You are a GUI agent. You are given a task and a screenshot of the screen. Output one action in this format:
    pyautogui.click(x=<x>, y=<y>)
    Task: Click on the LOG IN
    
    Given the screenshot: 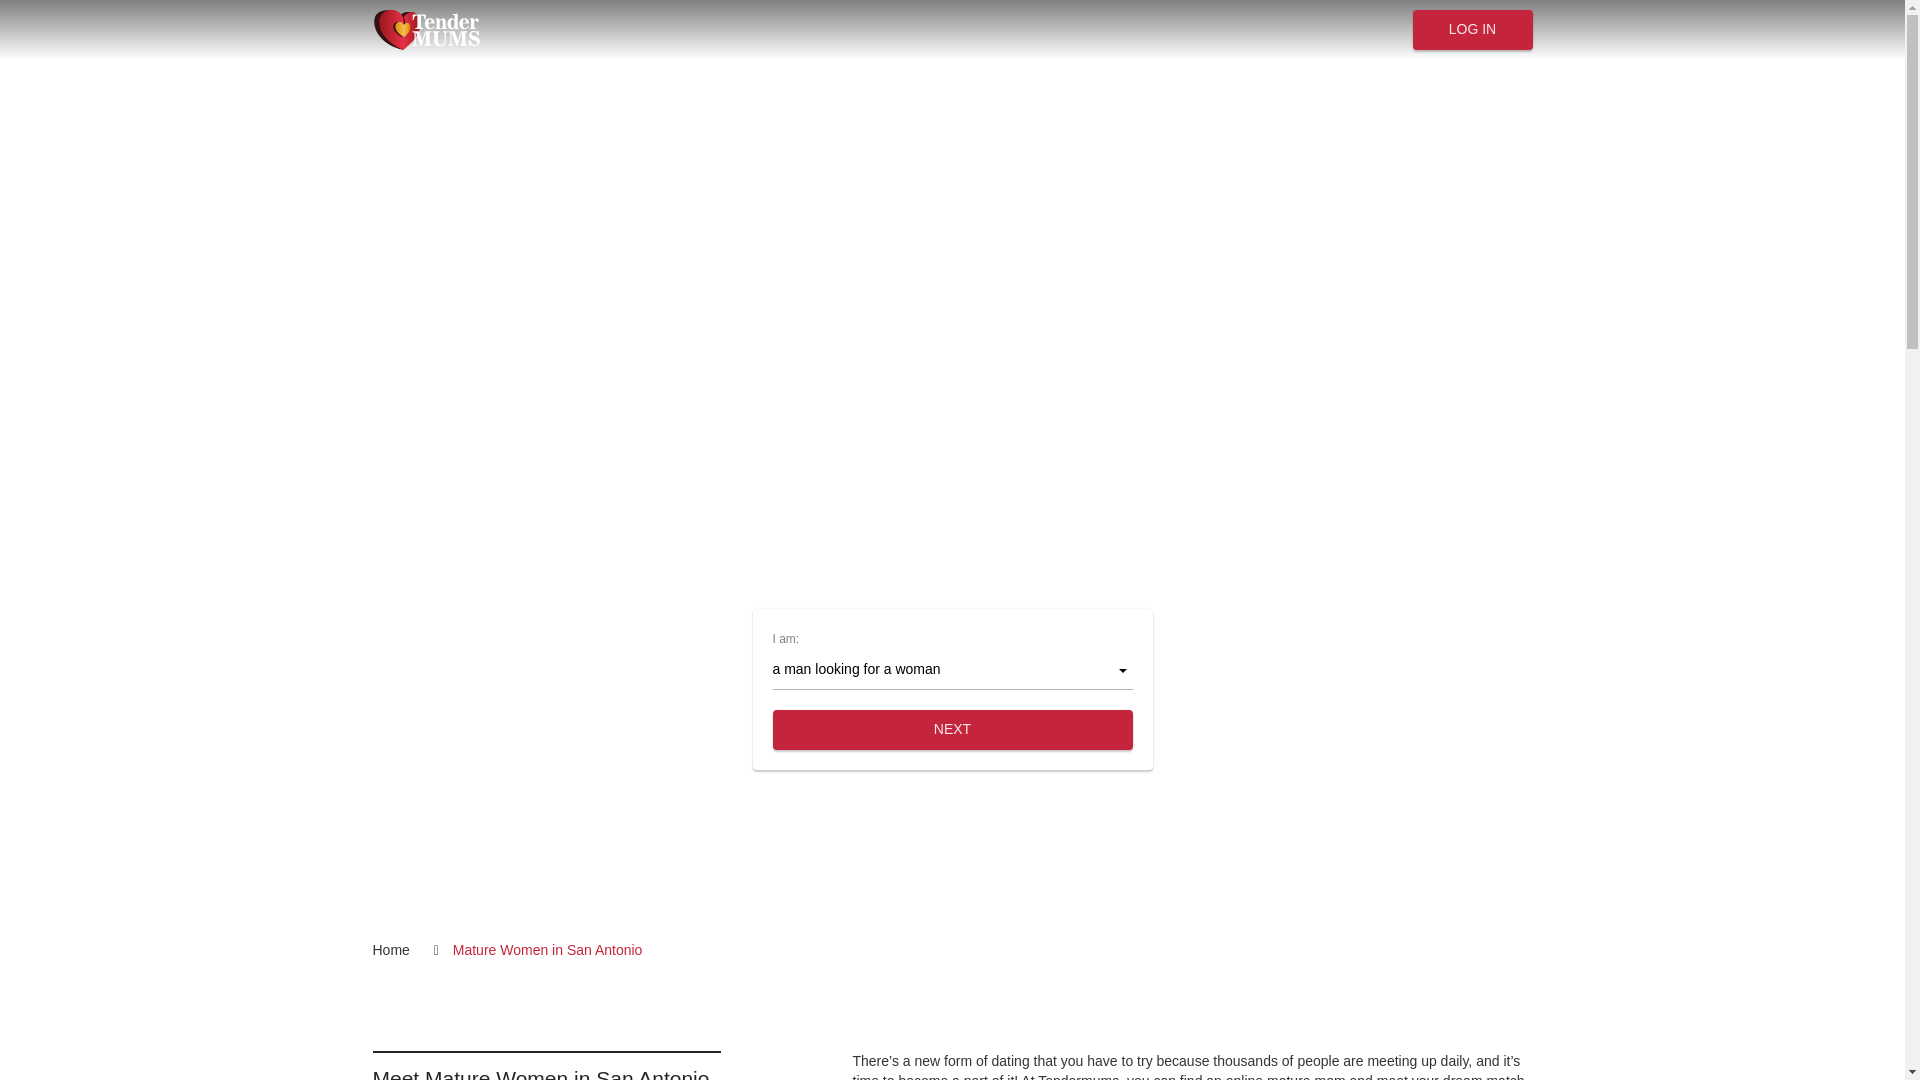 What is the action you would take?
    pyautogui.click(x=1472, y=29)
    